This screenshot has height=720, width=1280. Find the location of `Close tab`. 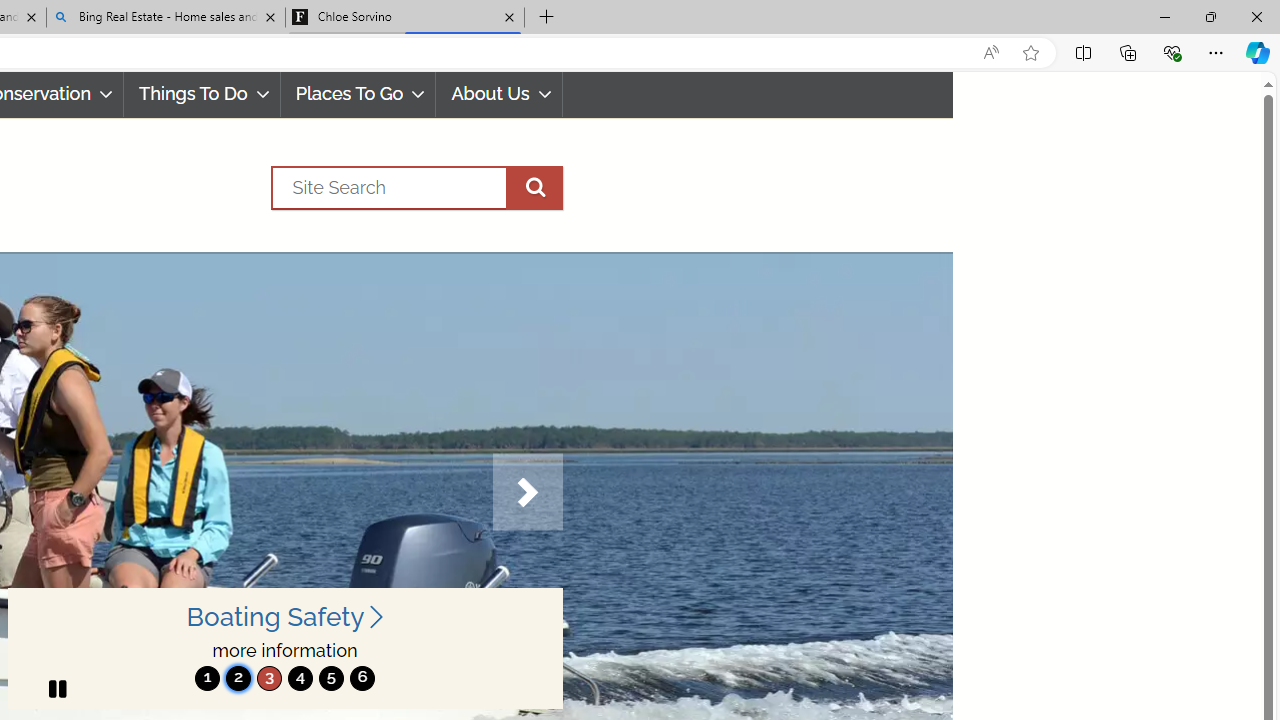

Close tab is located at coordinates (509, 16).